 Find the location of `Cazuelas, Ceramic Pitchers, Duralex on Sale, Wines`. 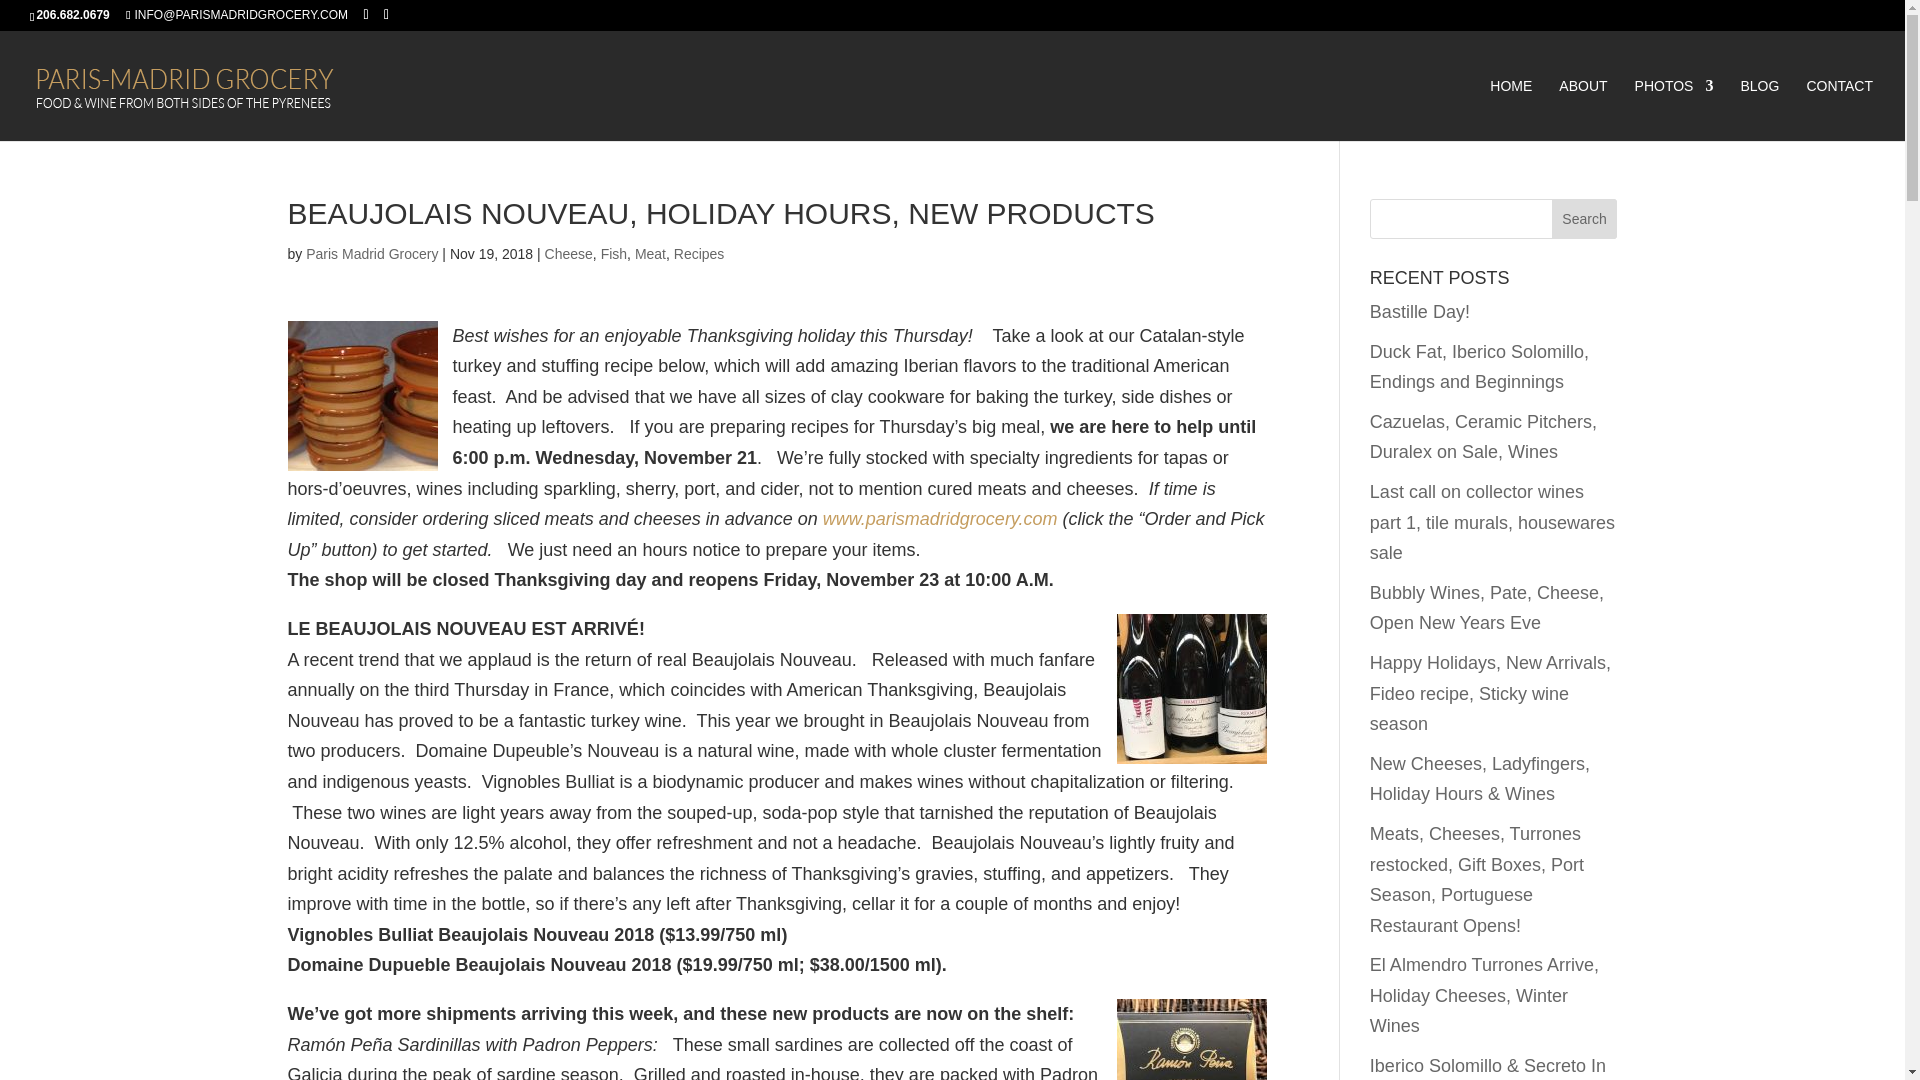

Cazuelas, Ceramic Pitchers, Duralex on Sale, Wines is located at coordinates (1484, 437).